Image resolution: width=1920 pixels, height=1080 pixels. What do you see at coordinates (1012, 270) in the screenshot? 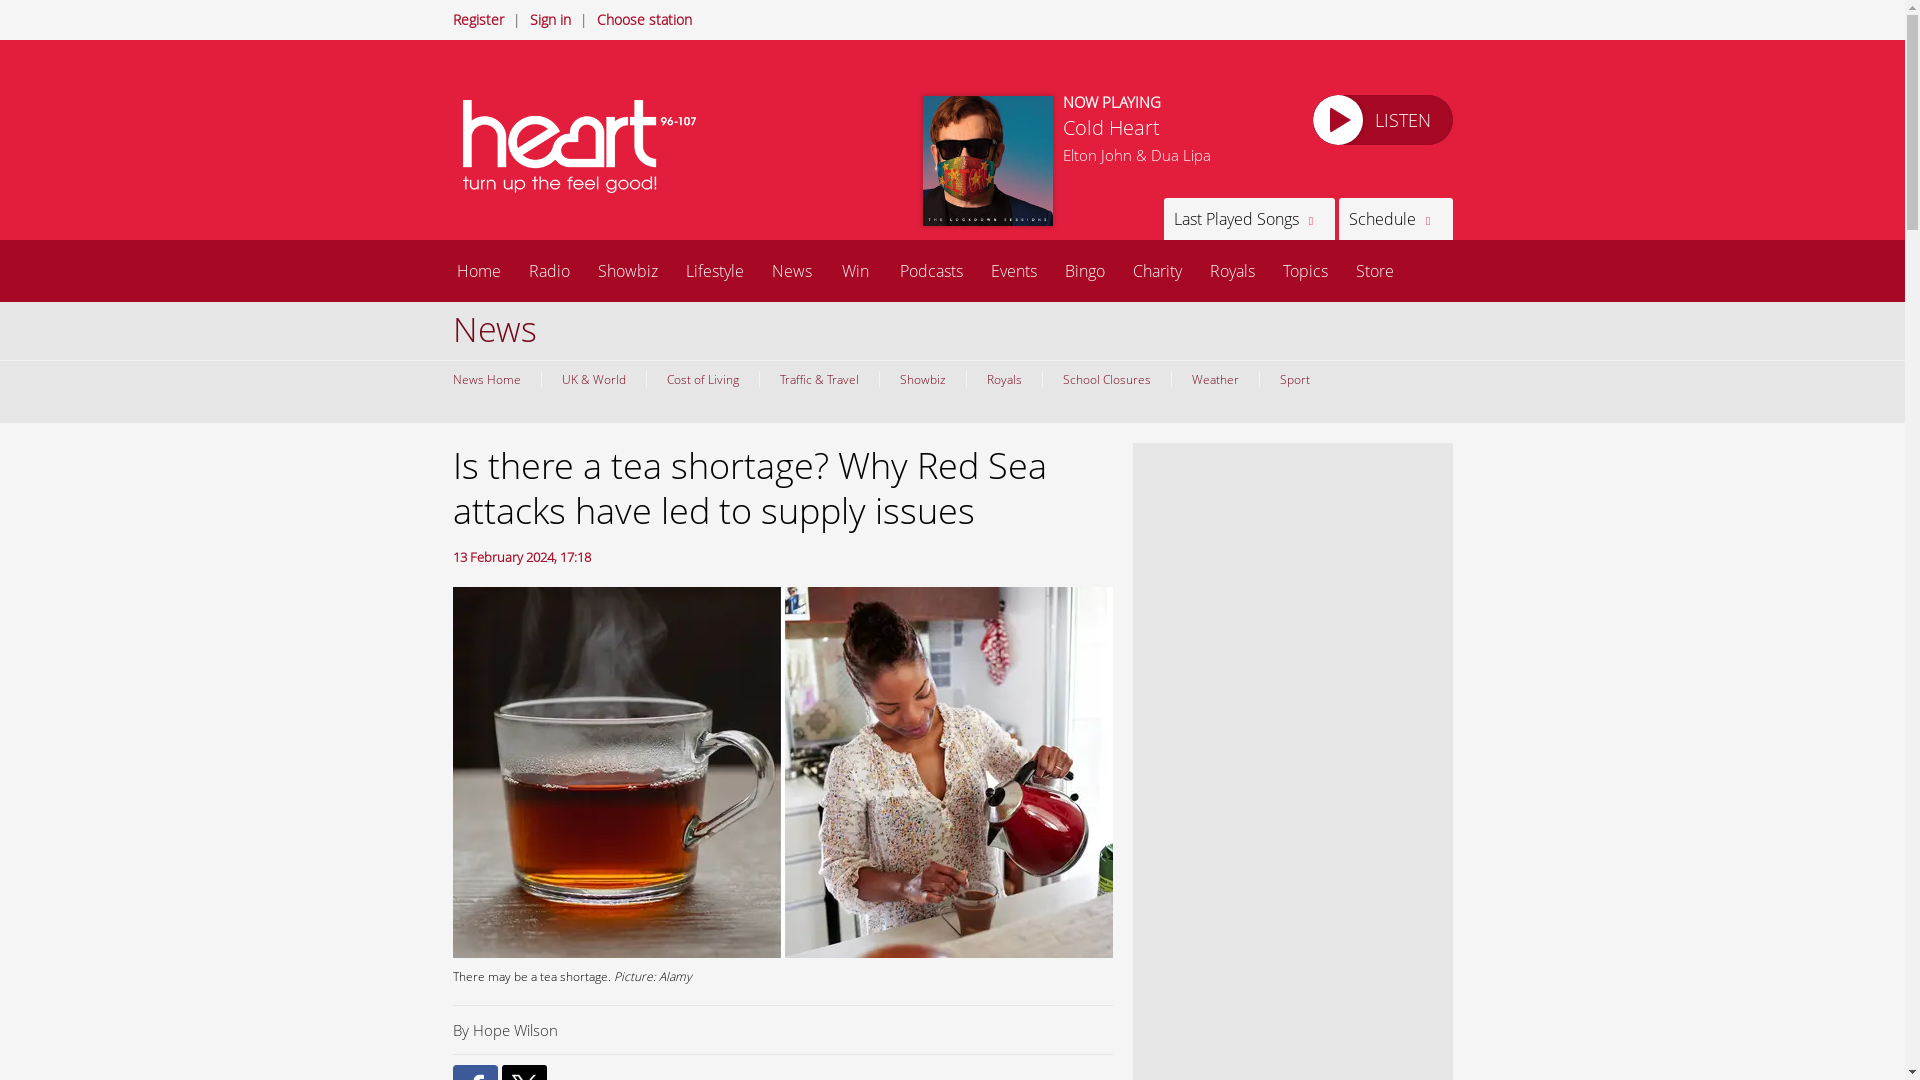
I see `Events` at bounding box center [1012, 270].